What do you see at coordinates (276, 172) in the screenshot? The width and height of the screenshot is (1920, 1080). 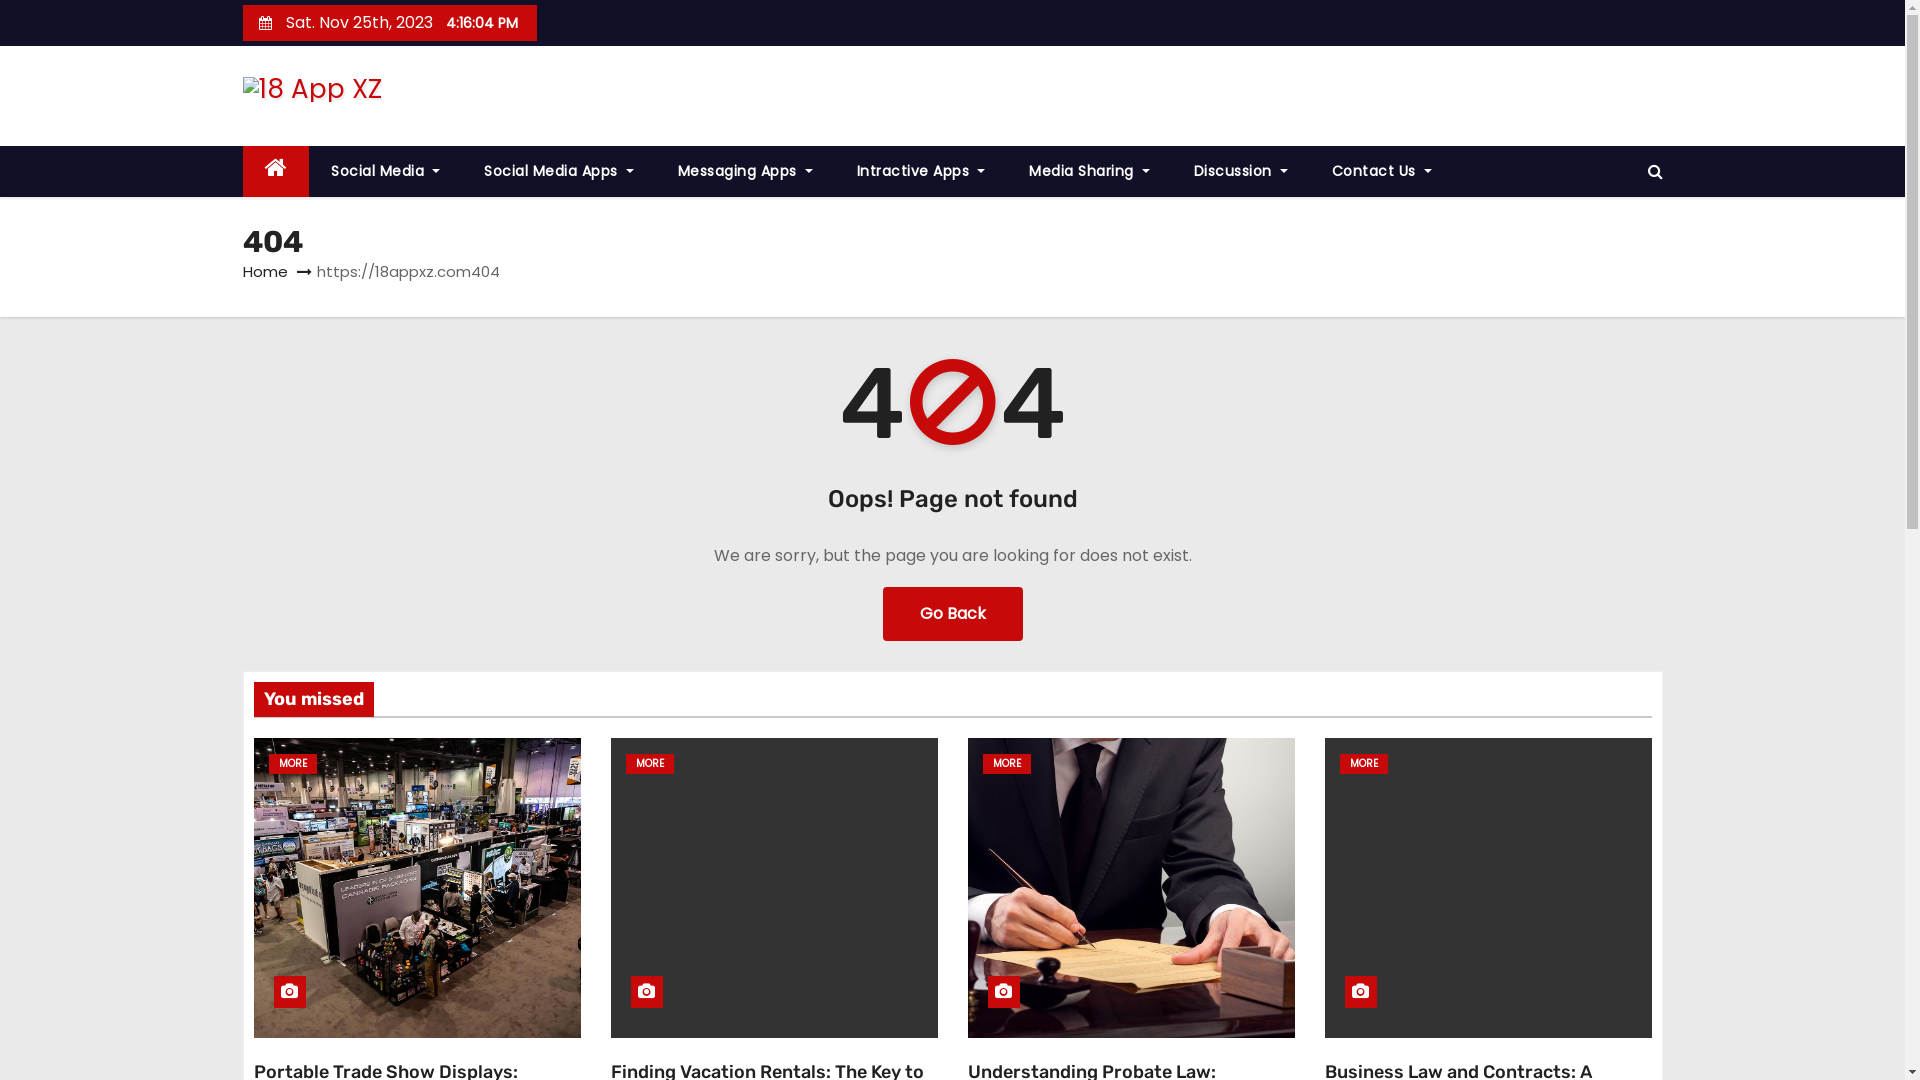 I see `Home` at bounding box center [276, 172].